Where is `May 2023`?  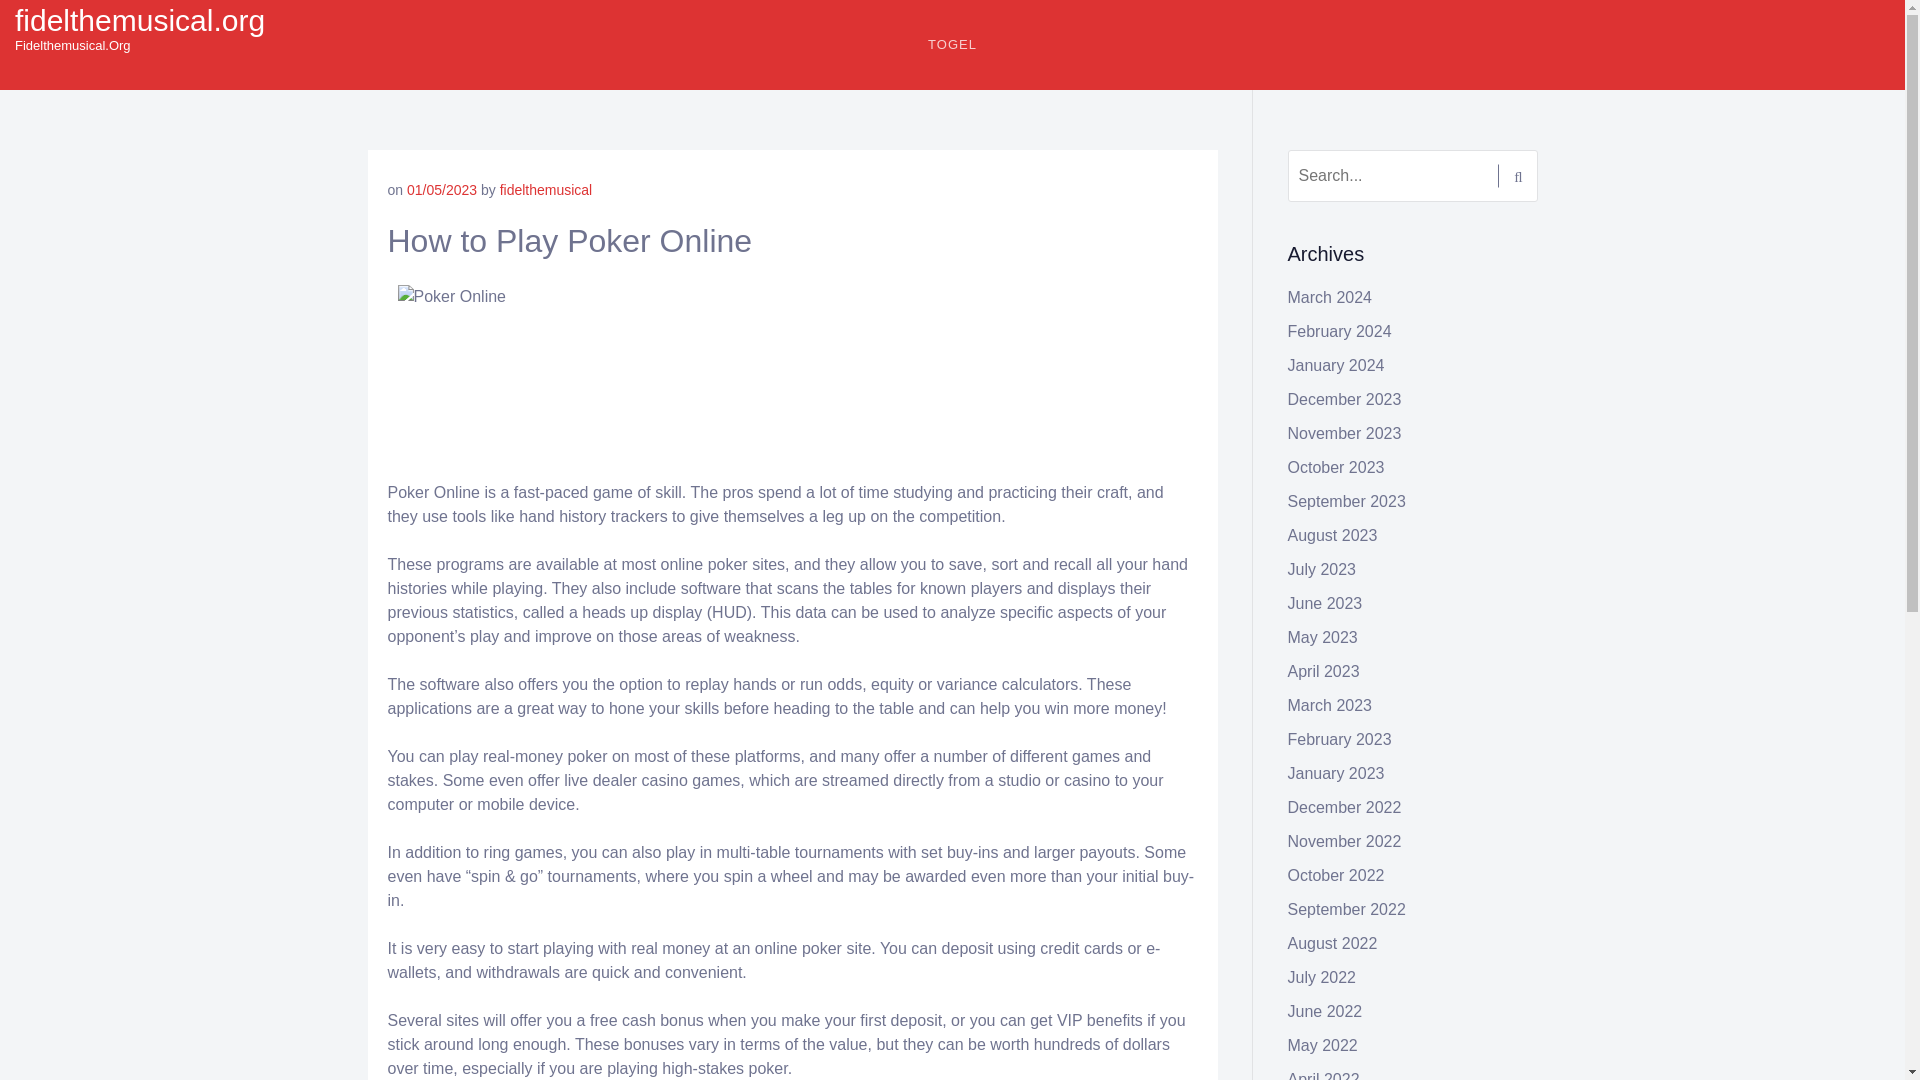 May 2023 is located at coordinates (1322, 636).